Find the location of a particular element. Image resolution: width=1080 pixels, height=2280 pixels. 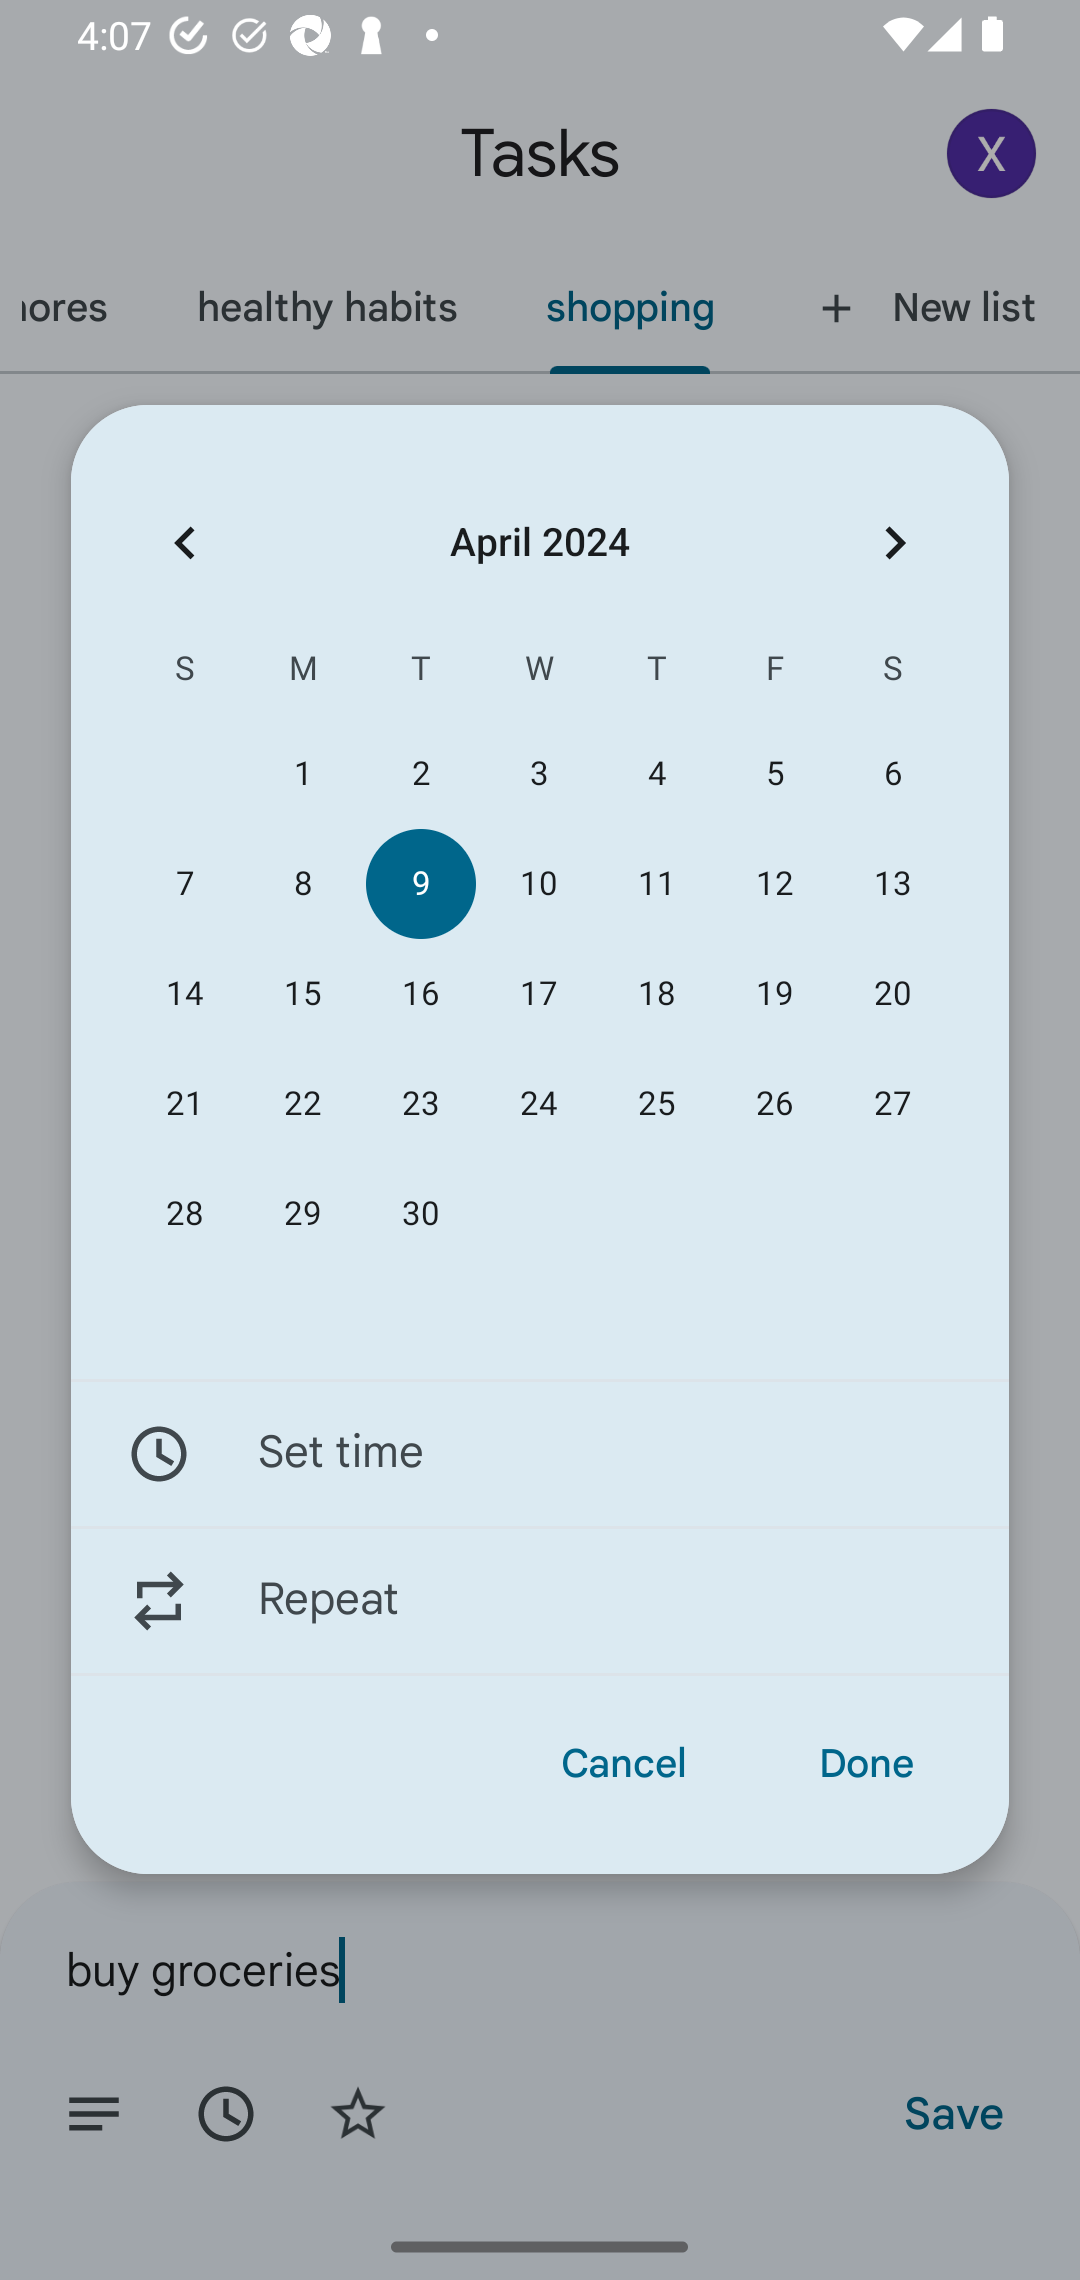

10 10 April 2024 is located at coordinates (538, 884).